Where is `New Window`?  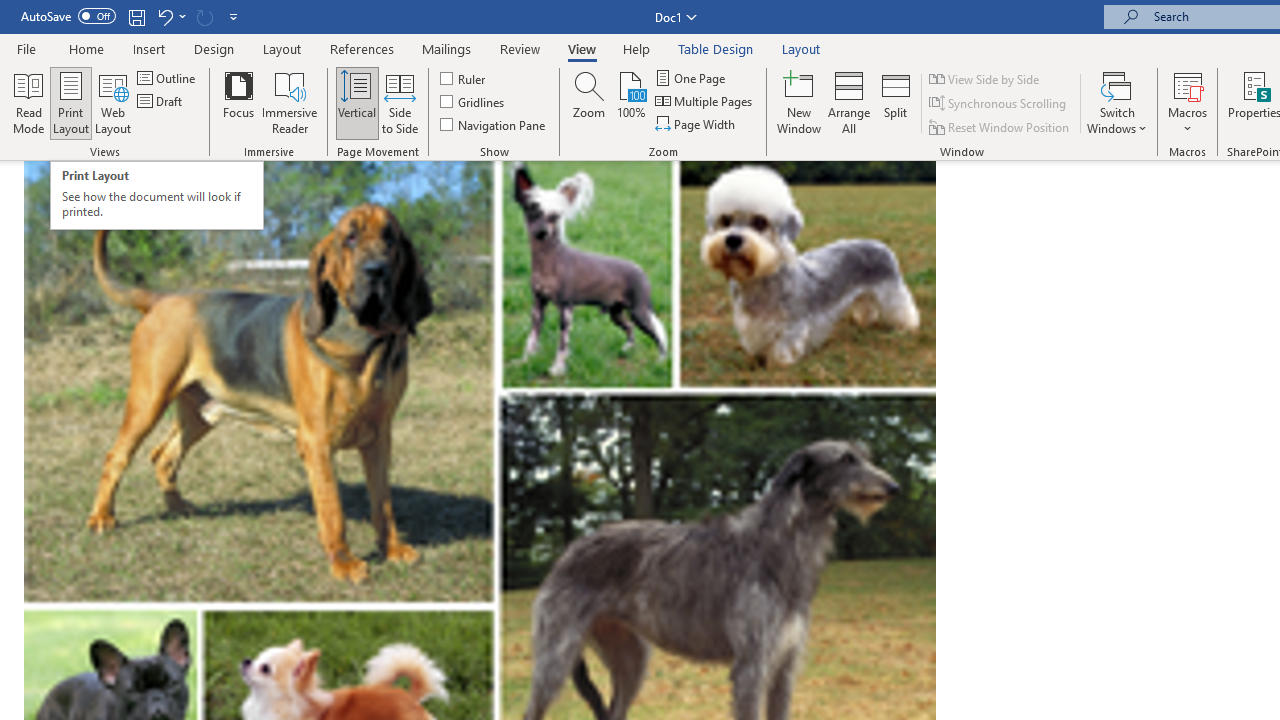 New Window is located at coordinates (799, 102).